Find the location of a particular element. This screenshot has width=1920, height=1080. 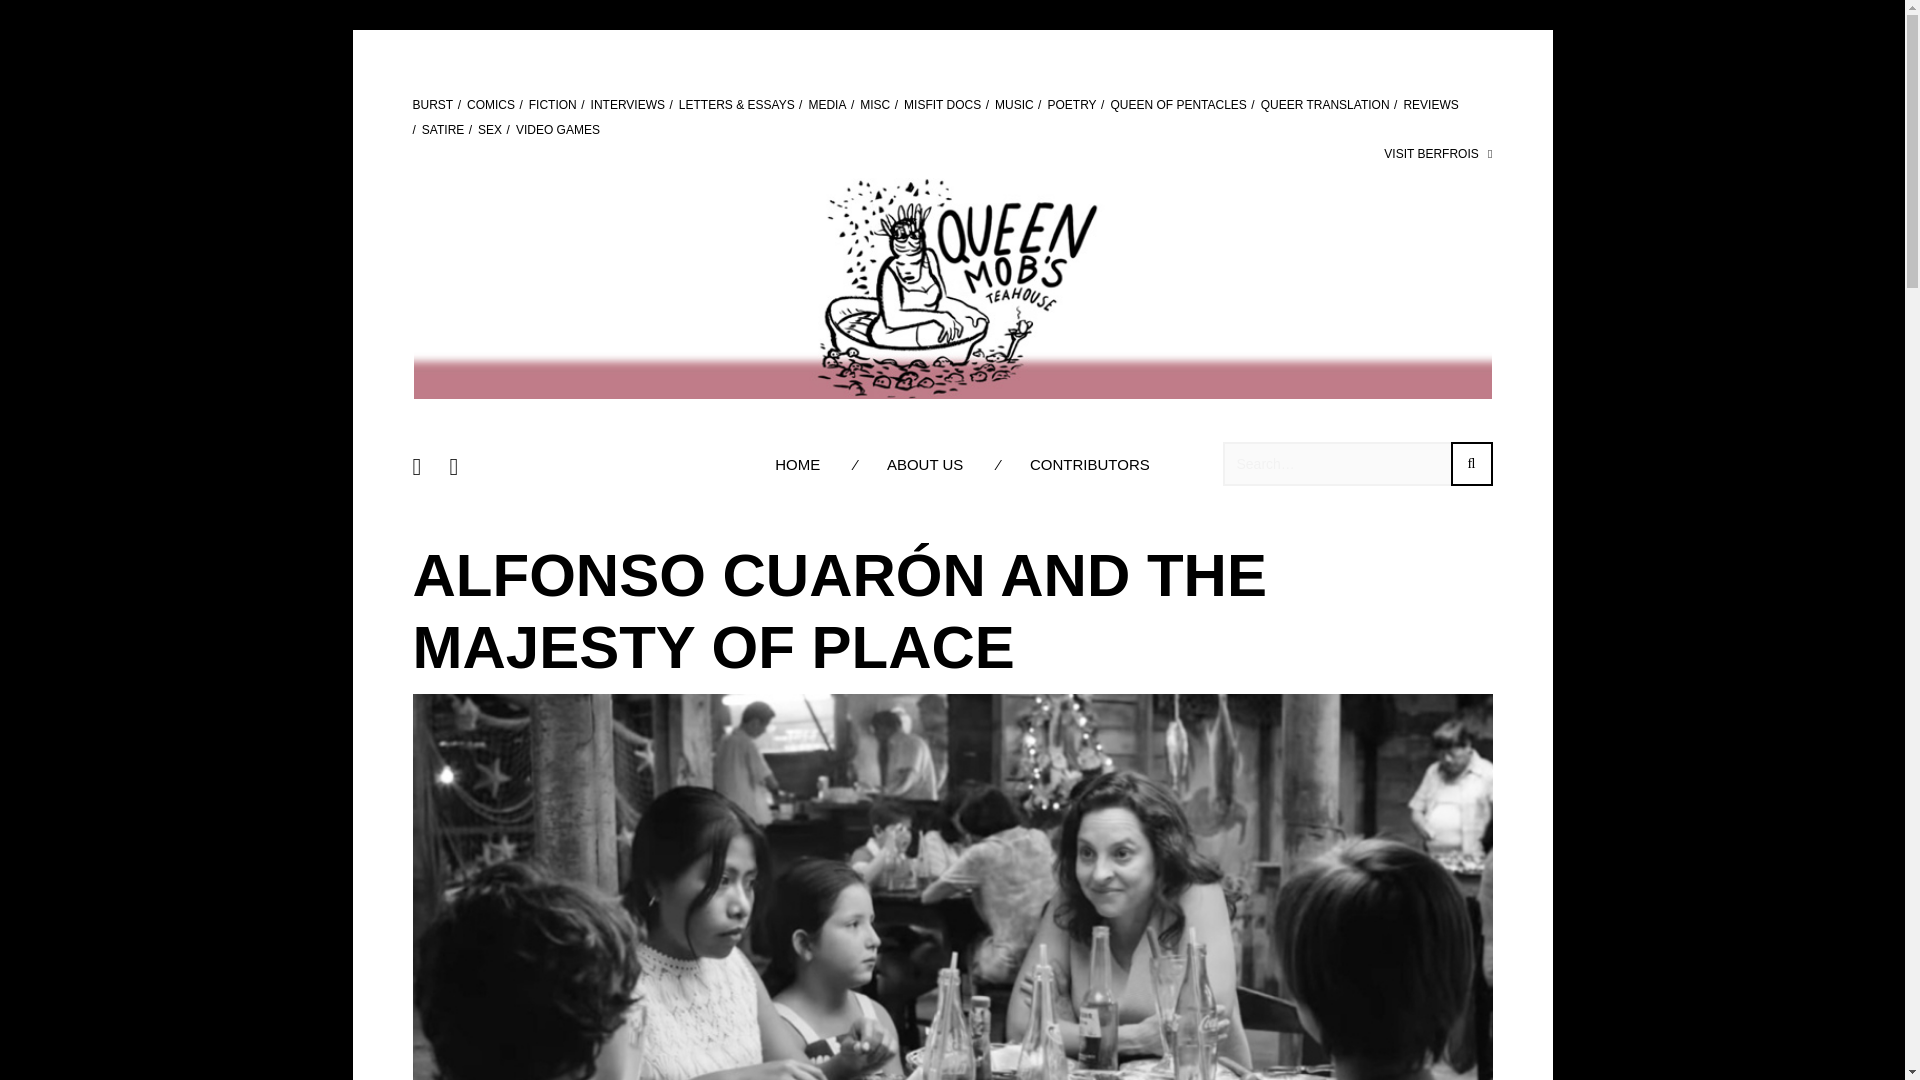

VIDEO GAMES is located at coordinates (558, 130).